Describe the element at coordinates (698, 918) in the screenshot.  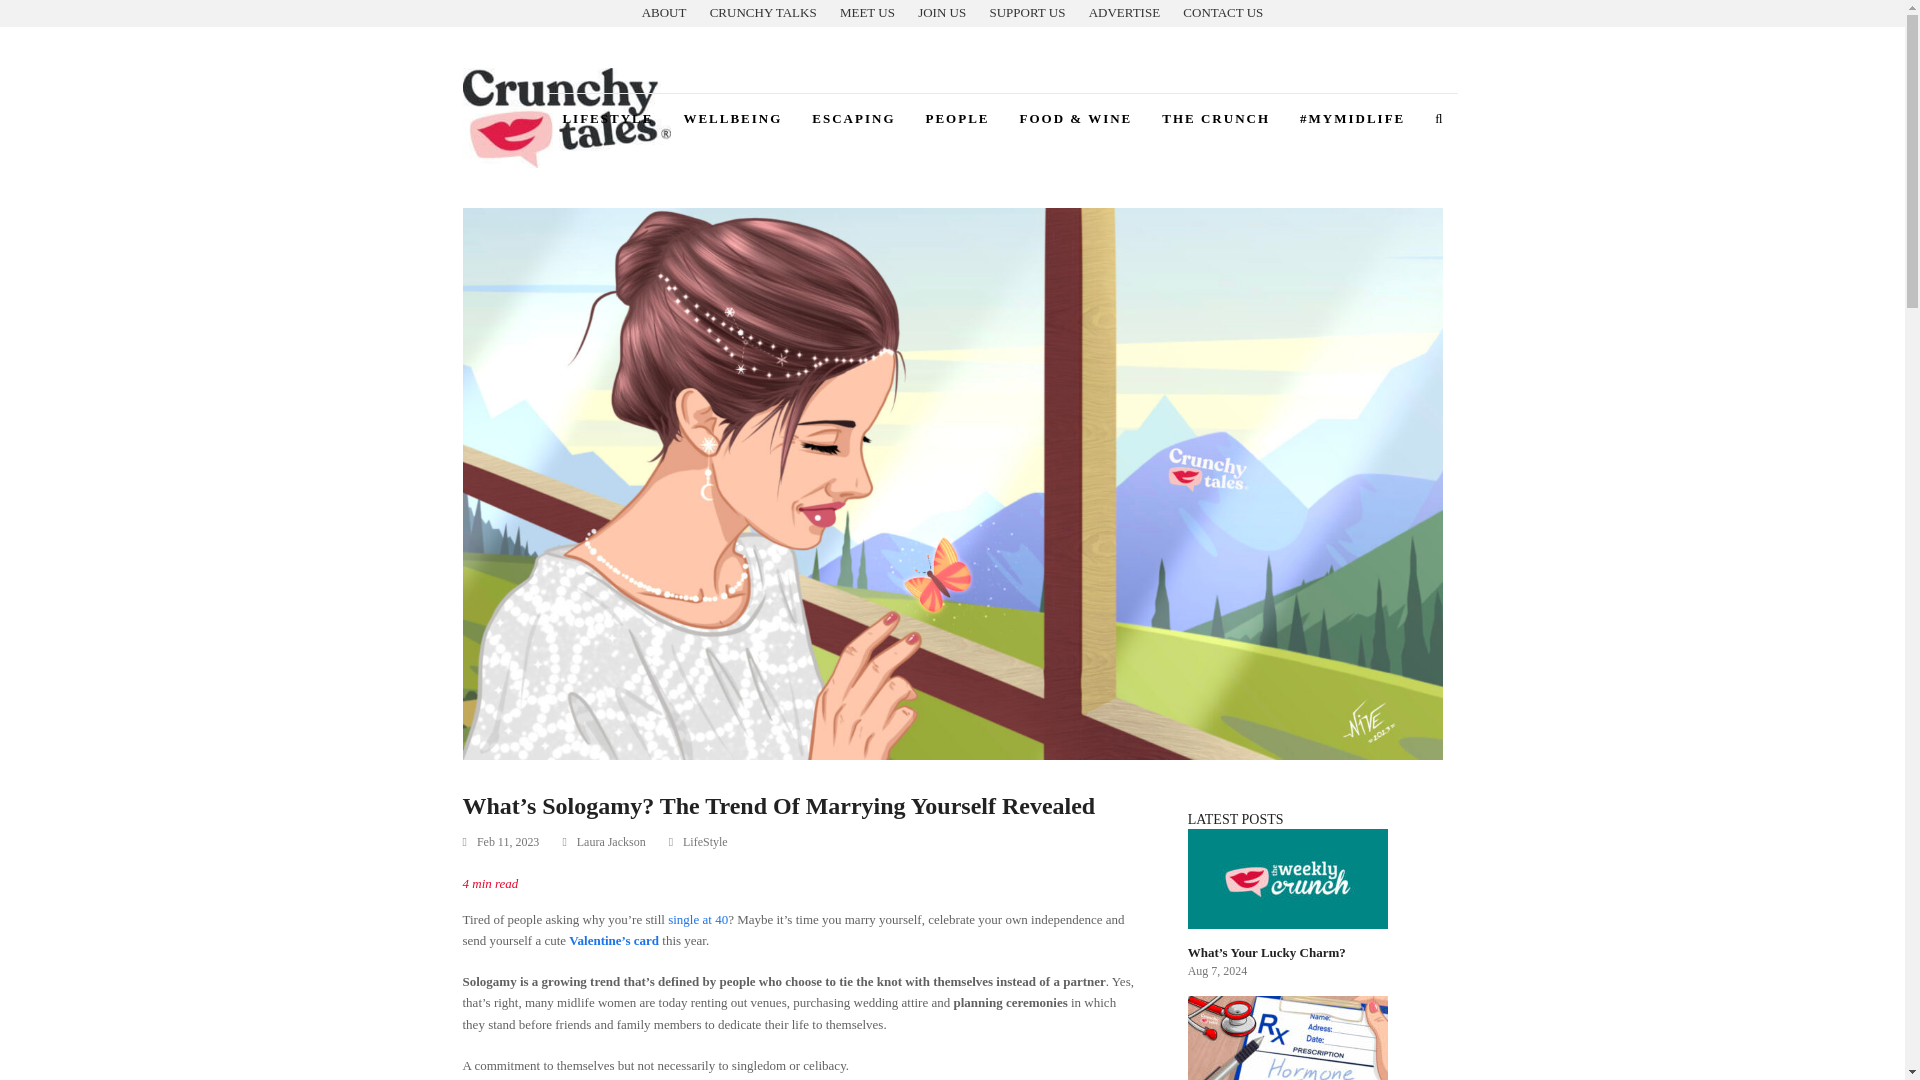
I see `single at 40` at that location.